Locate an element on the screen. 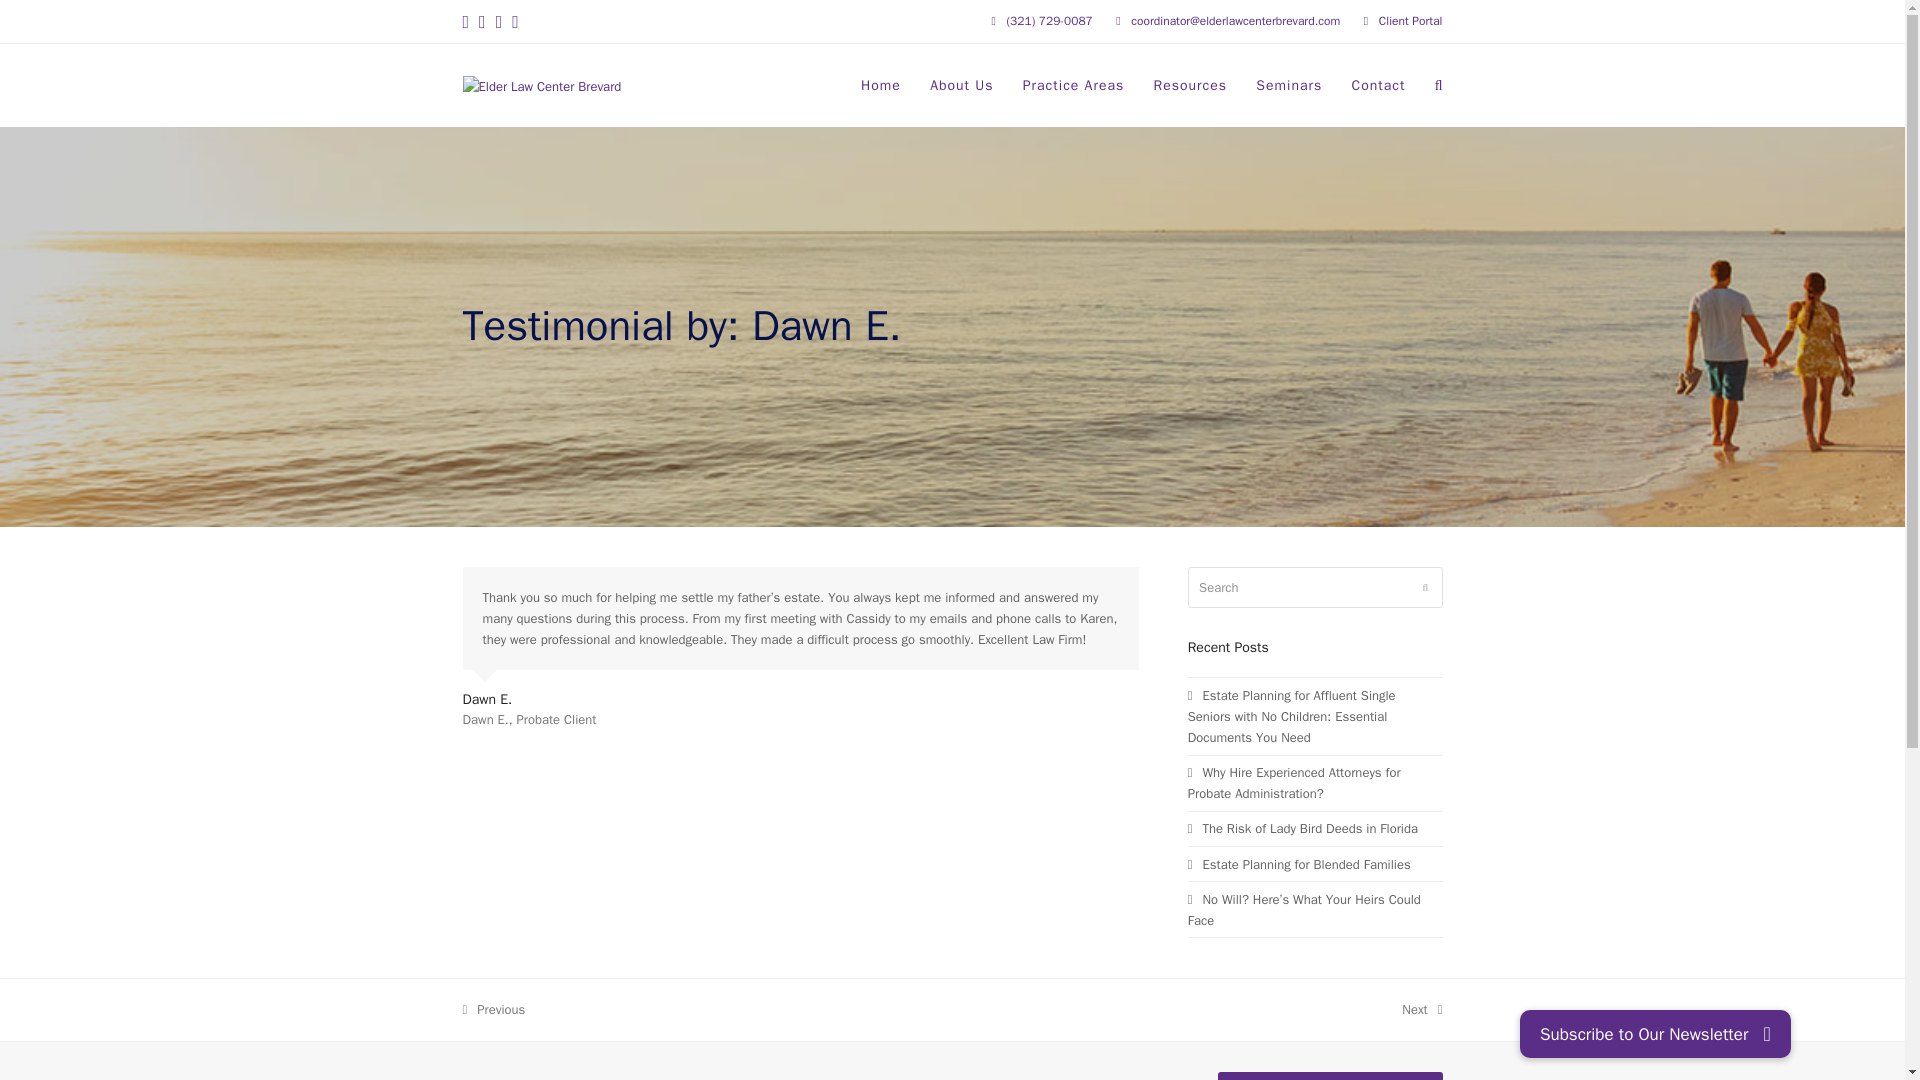  Resources is located at coordinates (1421, 1009).